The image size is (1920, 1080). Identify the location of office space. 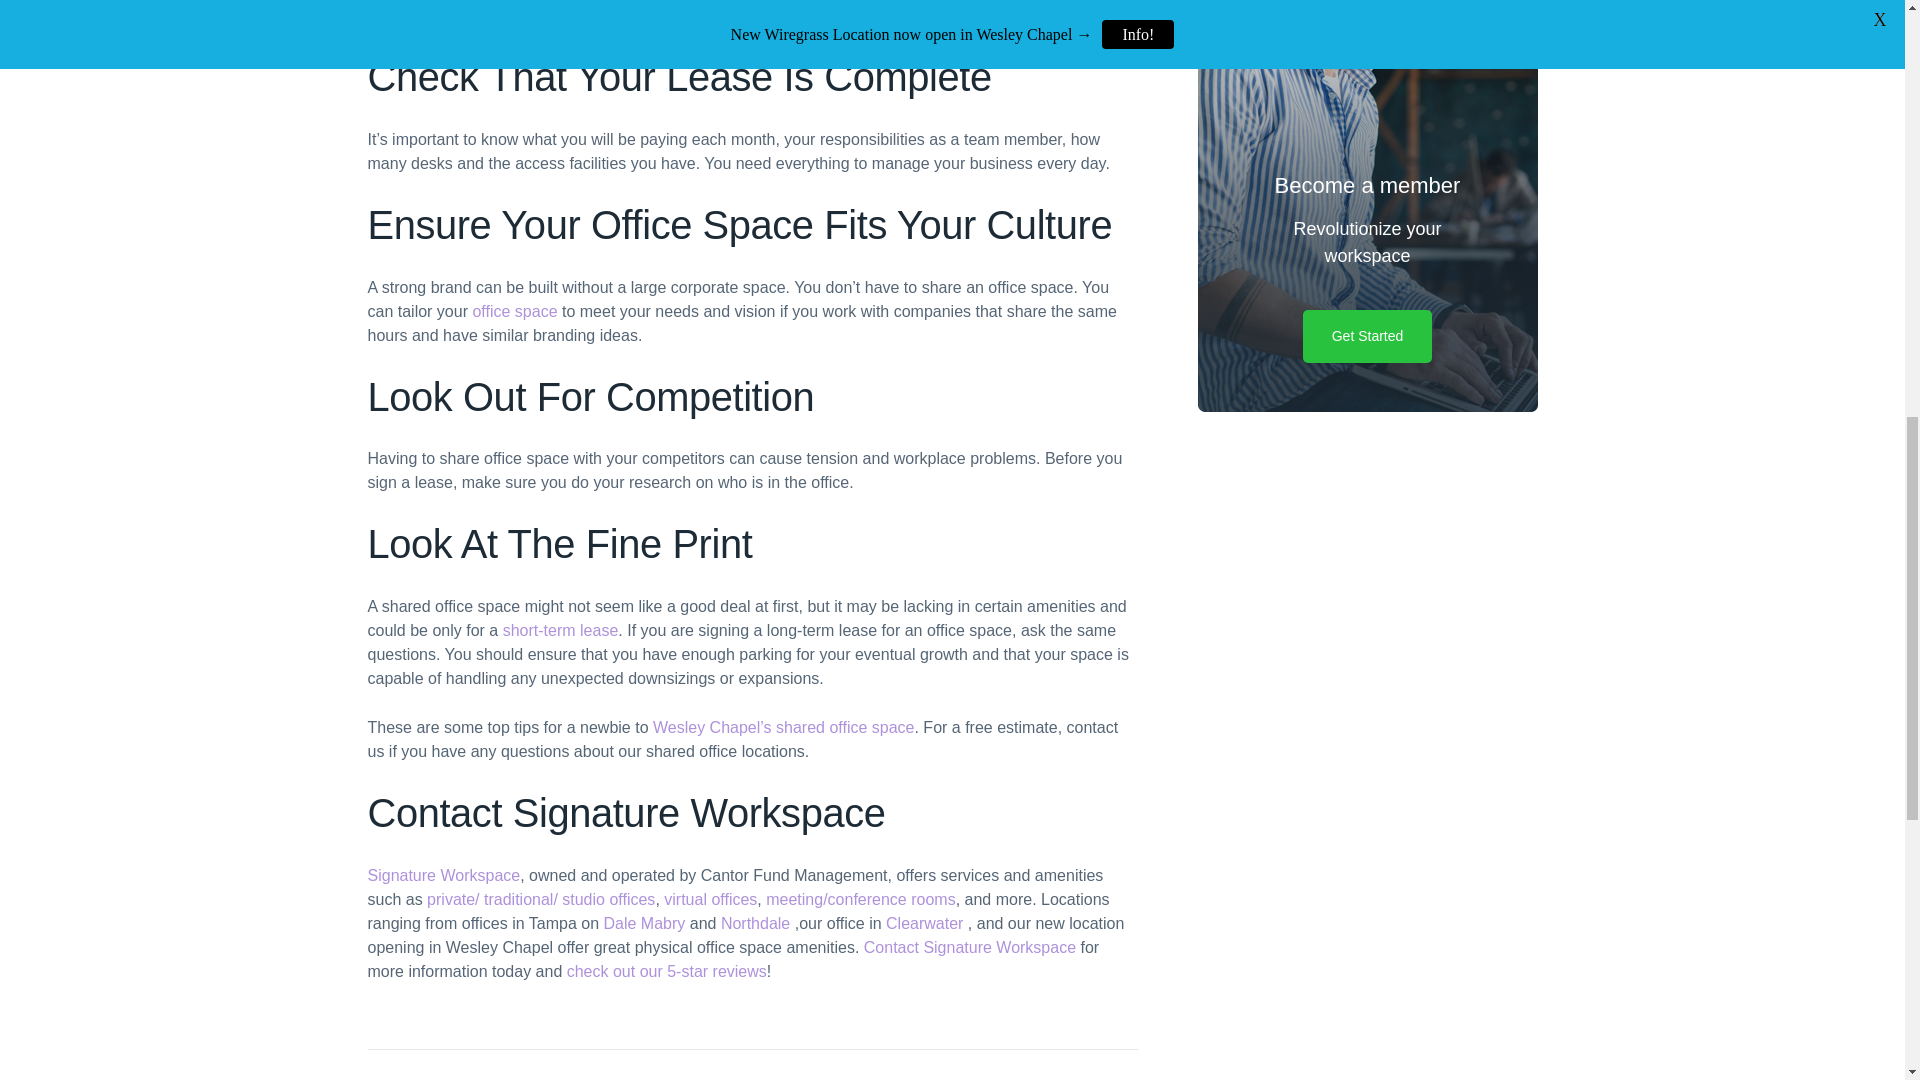
(514, 311).